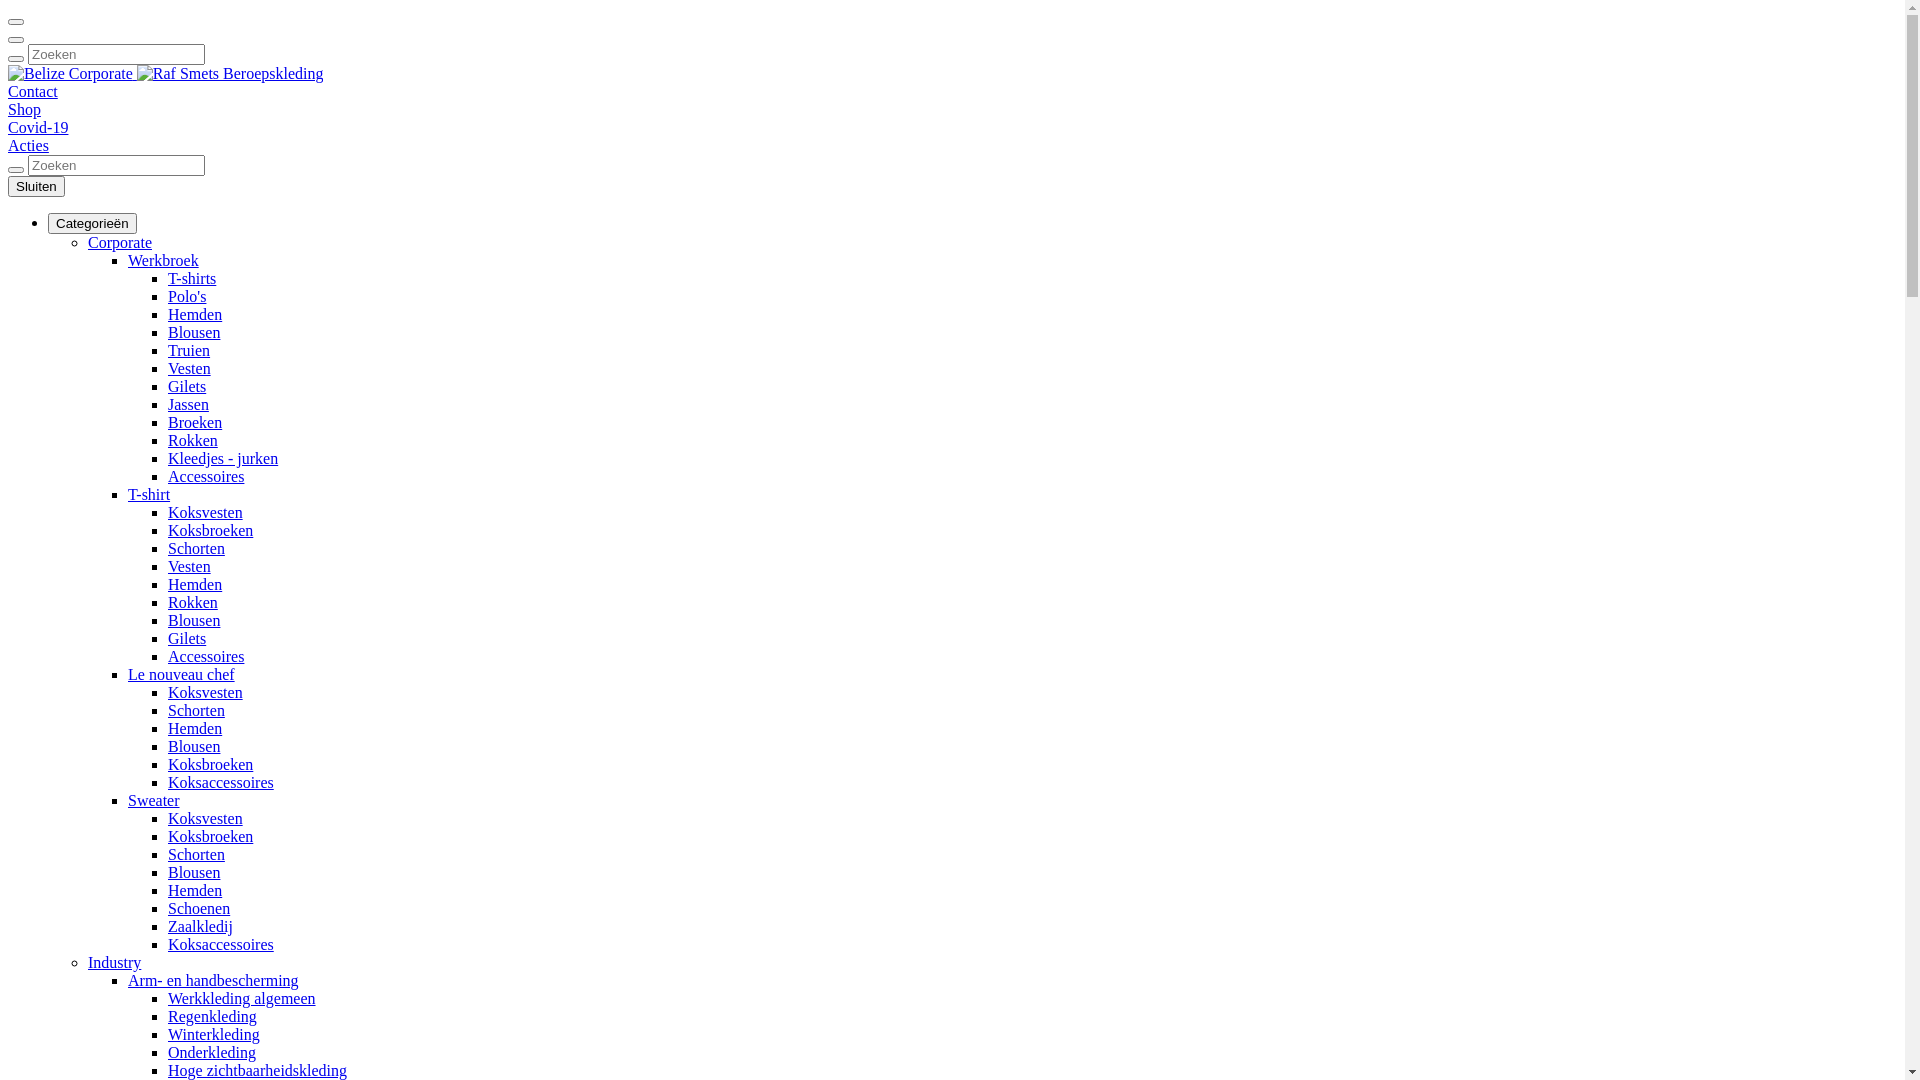 The width and height of the screenshot is (1920, 1080). What do you see at coordinates (114, 962) in the screenshot?
I see `Industry` at bounding box center [114, 962].